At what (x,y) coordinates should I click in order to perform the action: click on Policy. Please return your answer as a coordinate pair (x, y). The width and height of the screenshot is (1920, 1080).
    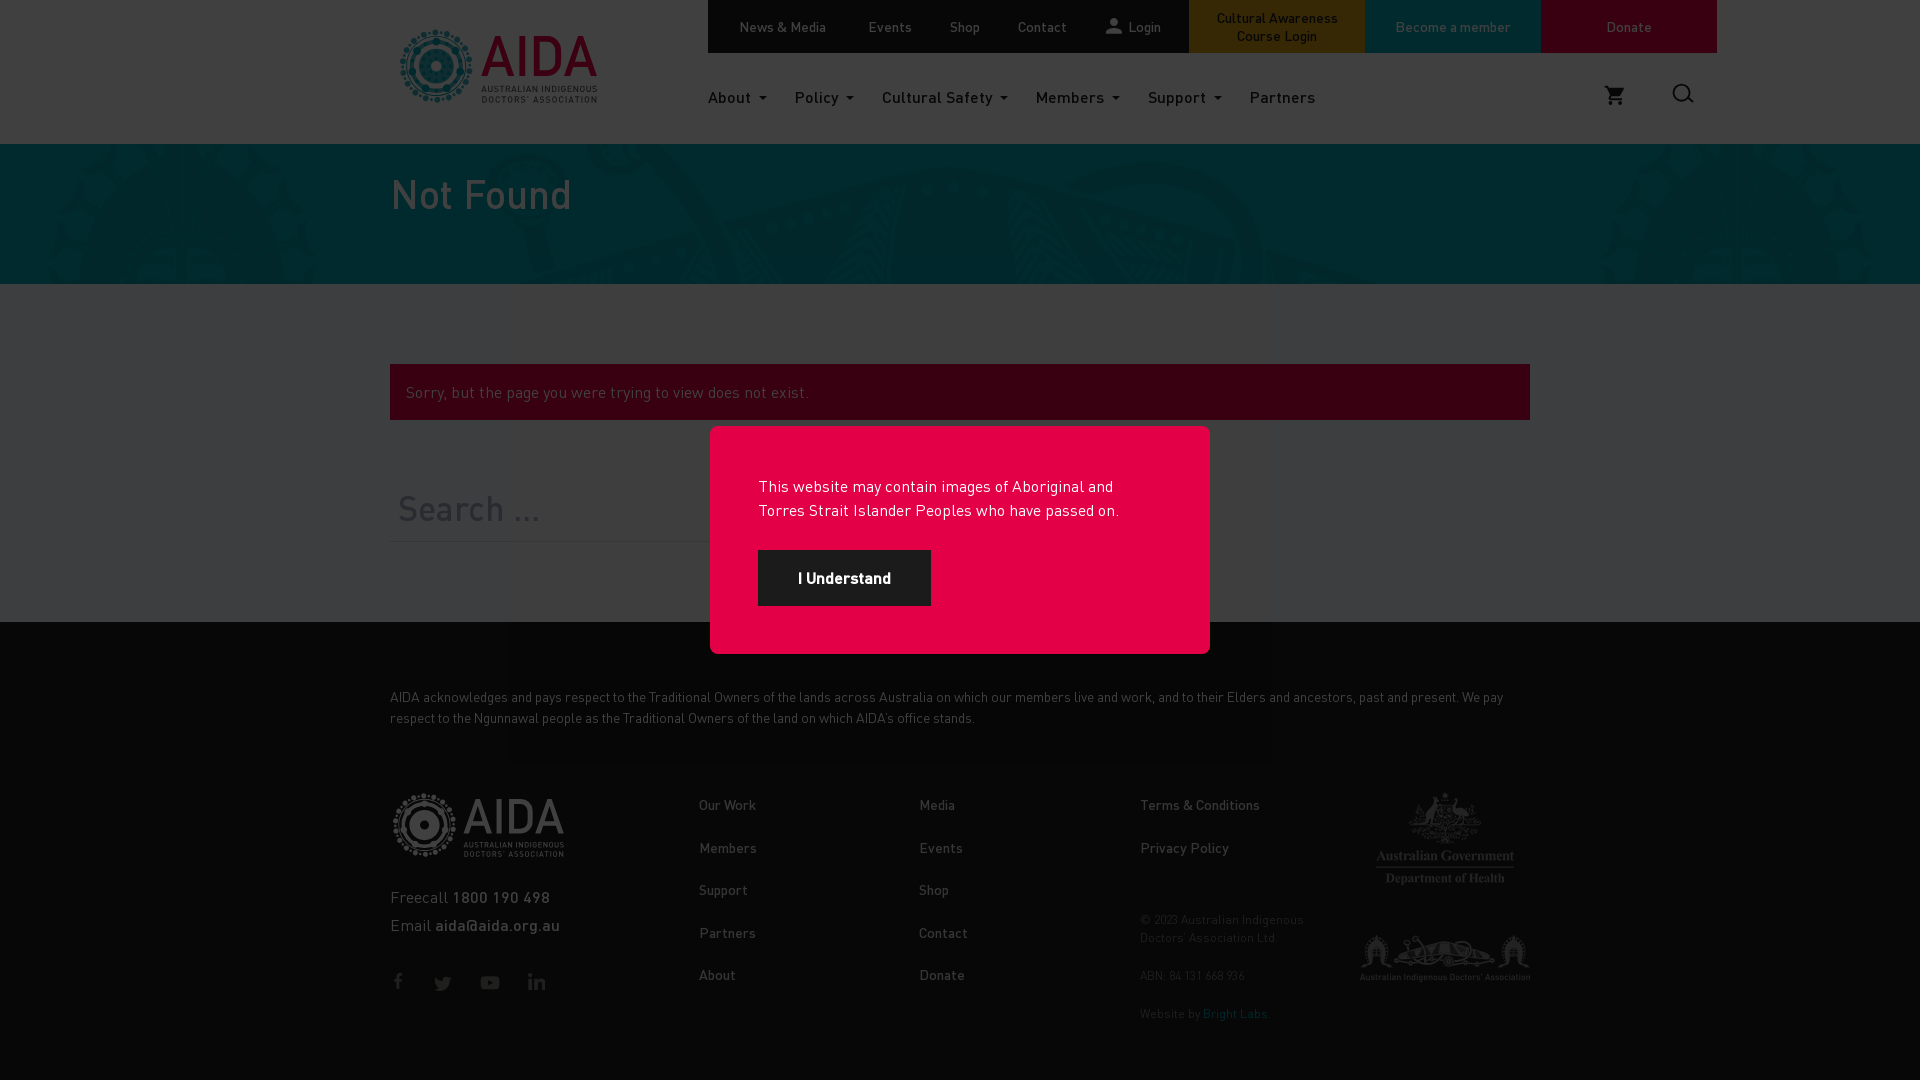
    Looking at the image, I should click on (838, 96).